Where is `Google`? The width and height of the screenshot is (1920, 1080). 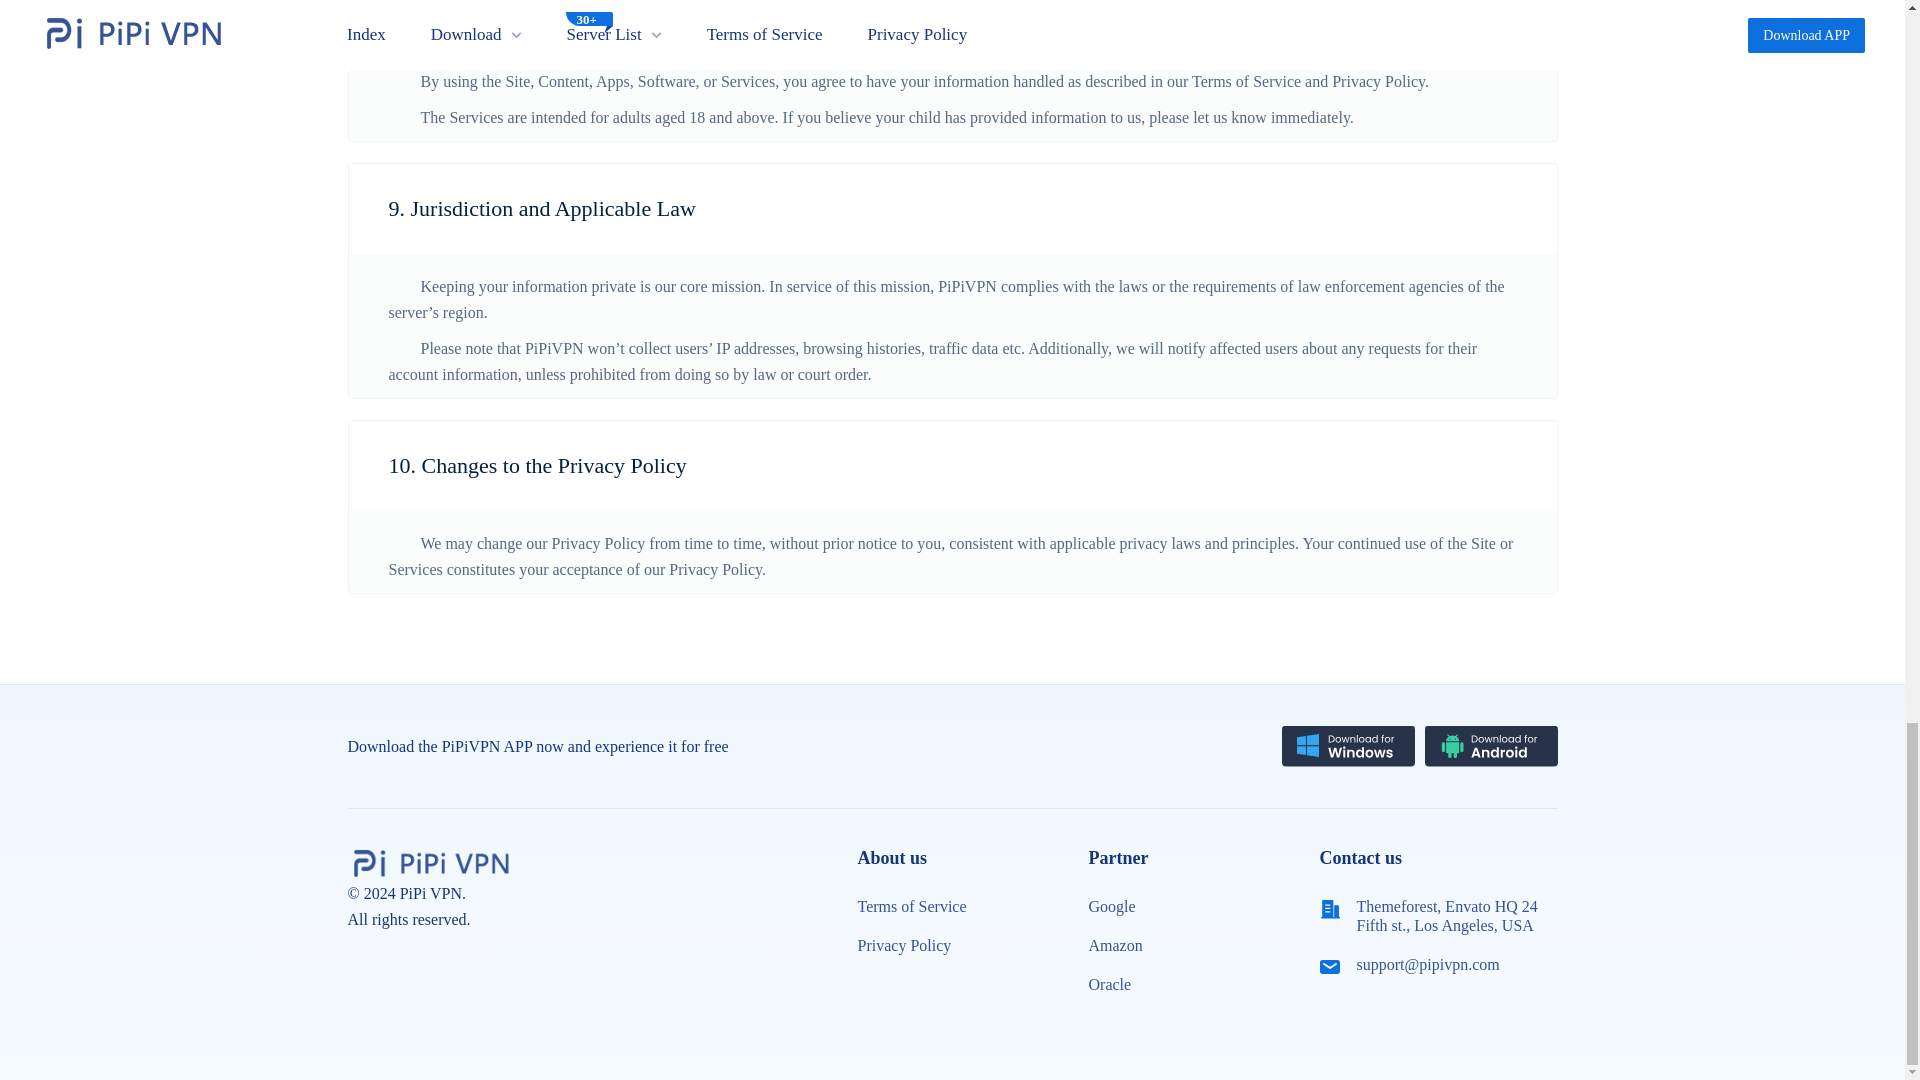
Google is located at coordinates (1111, 906).